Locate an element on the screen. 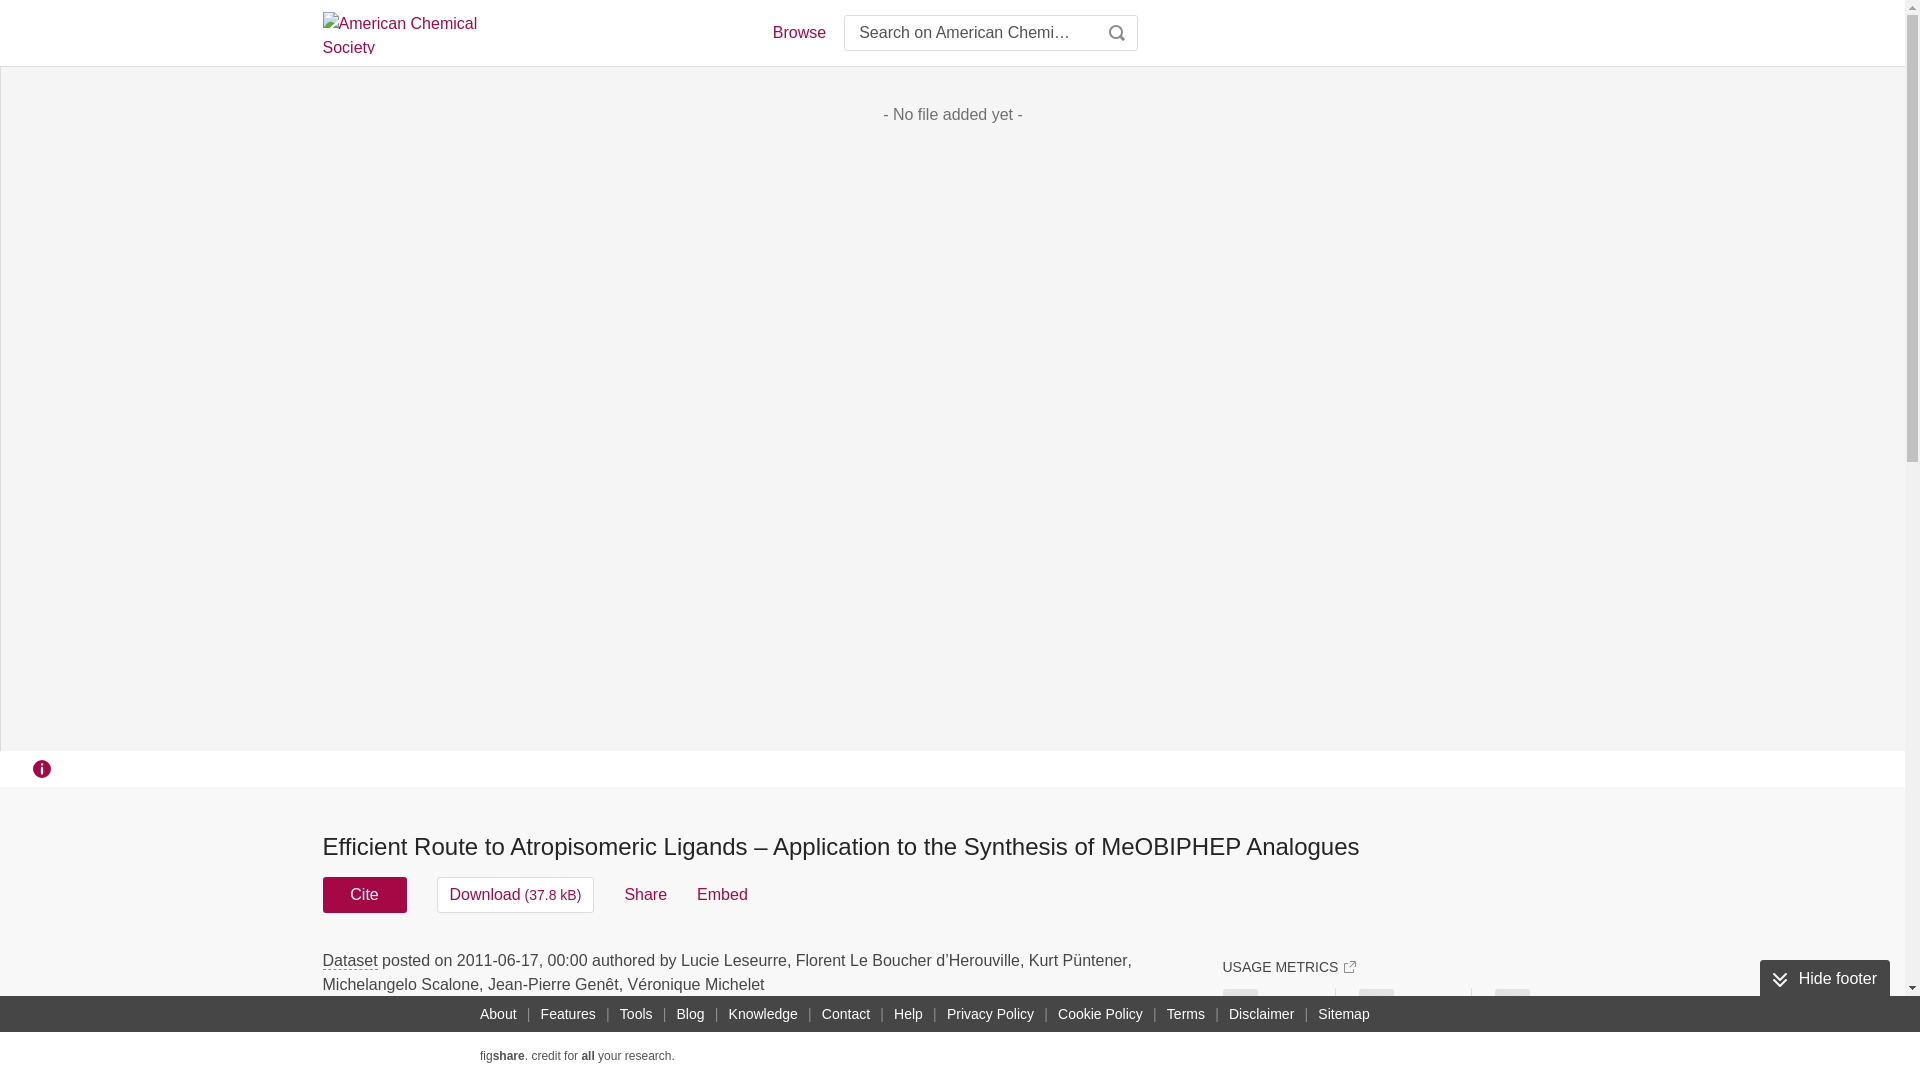 The height and width of the screenshot is (1080, 1920). Share is located at coordinates (645, 894).